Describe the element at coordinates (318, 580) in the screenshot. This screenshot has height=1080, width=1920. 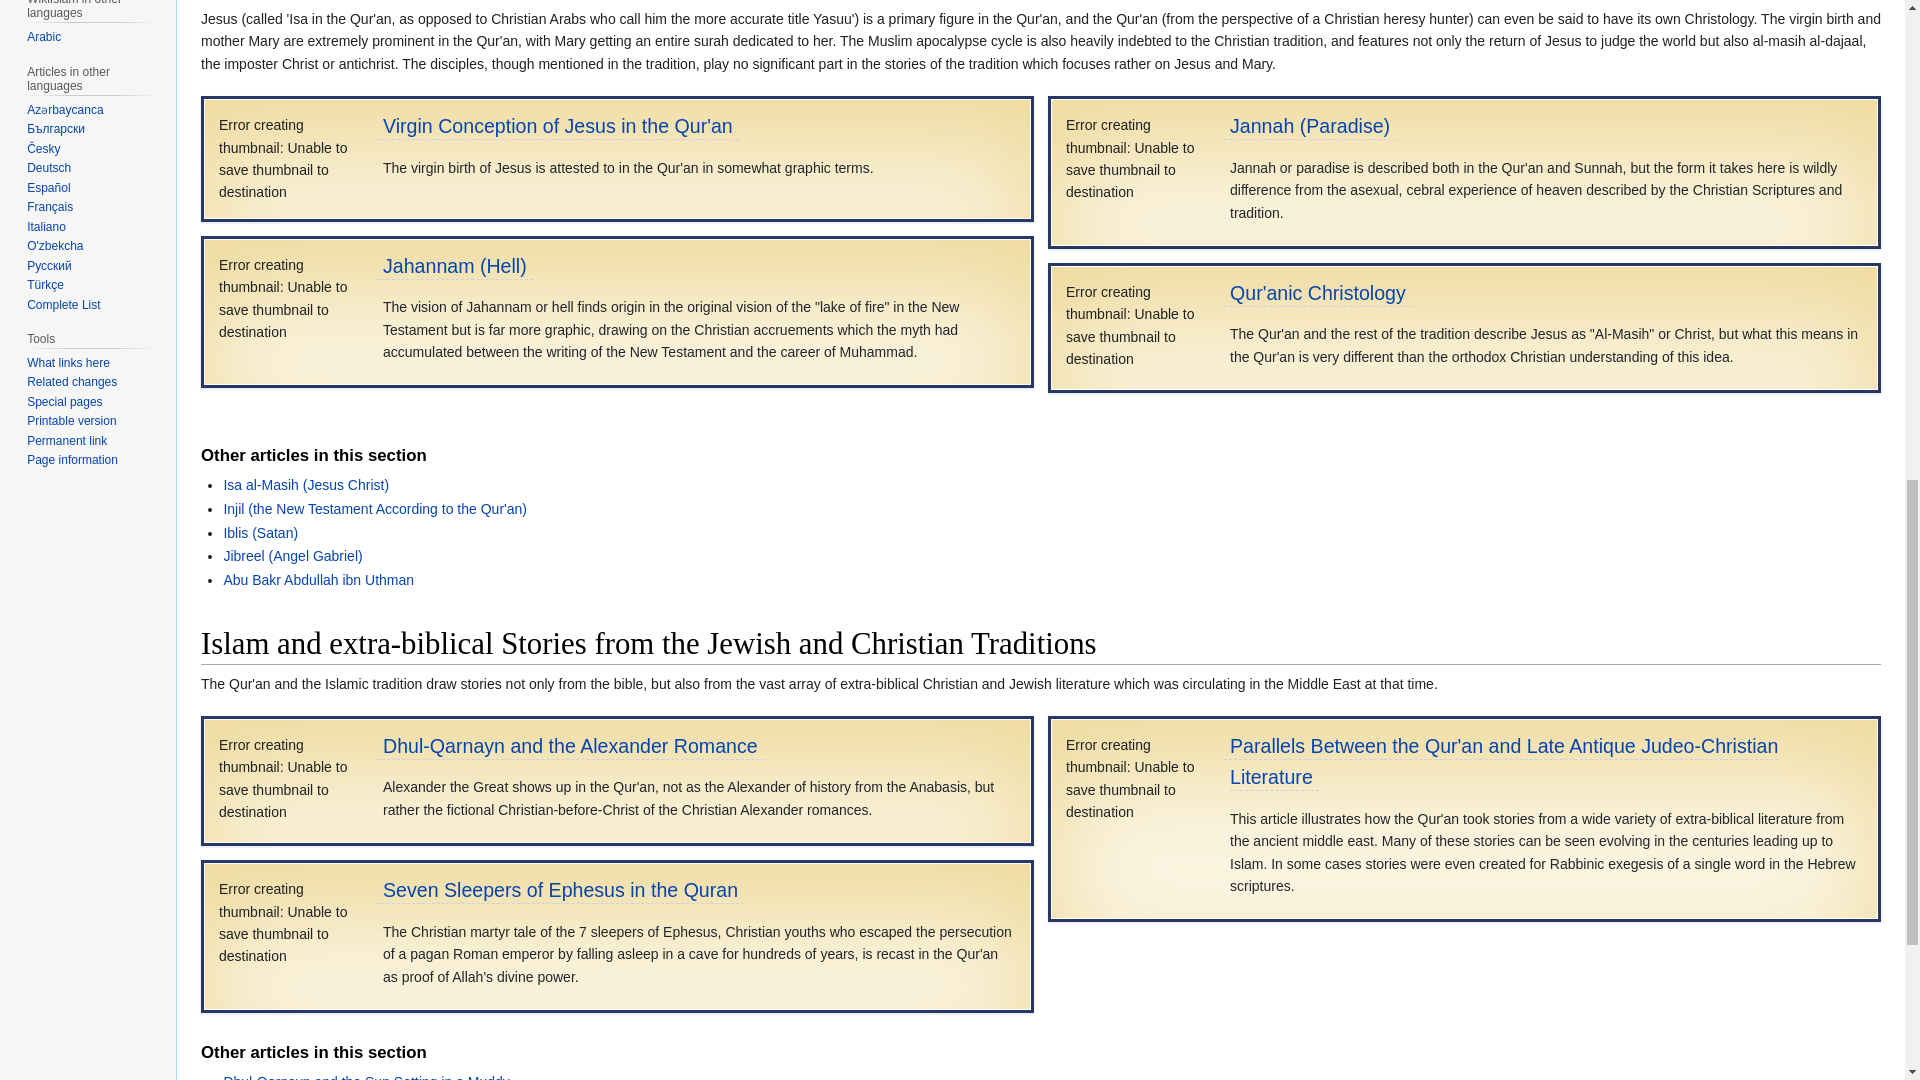
I see `Abu Bakr Abdullah ibn Uthman` at that location.